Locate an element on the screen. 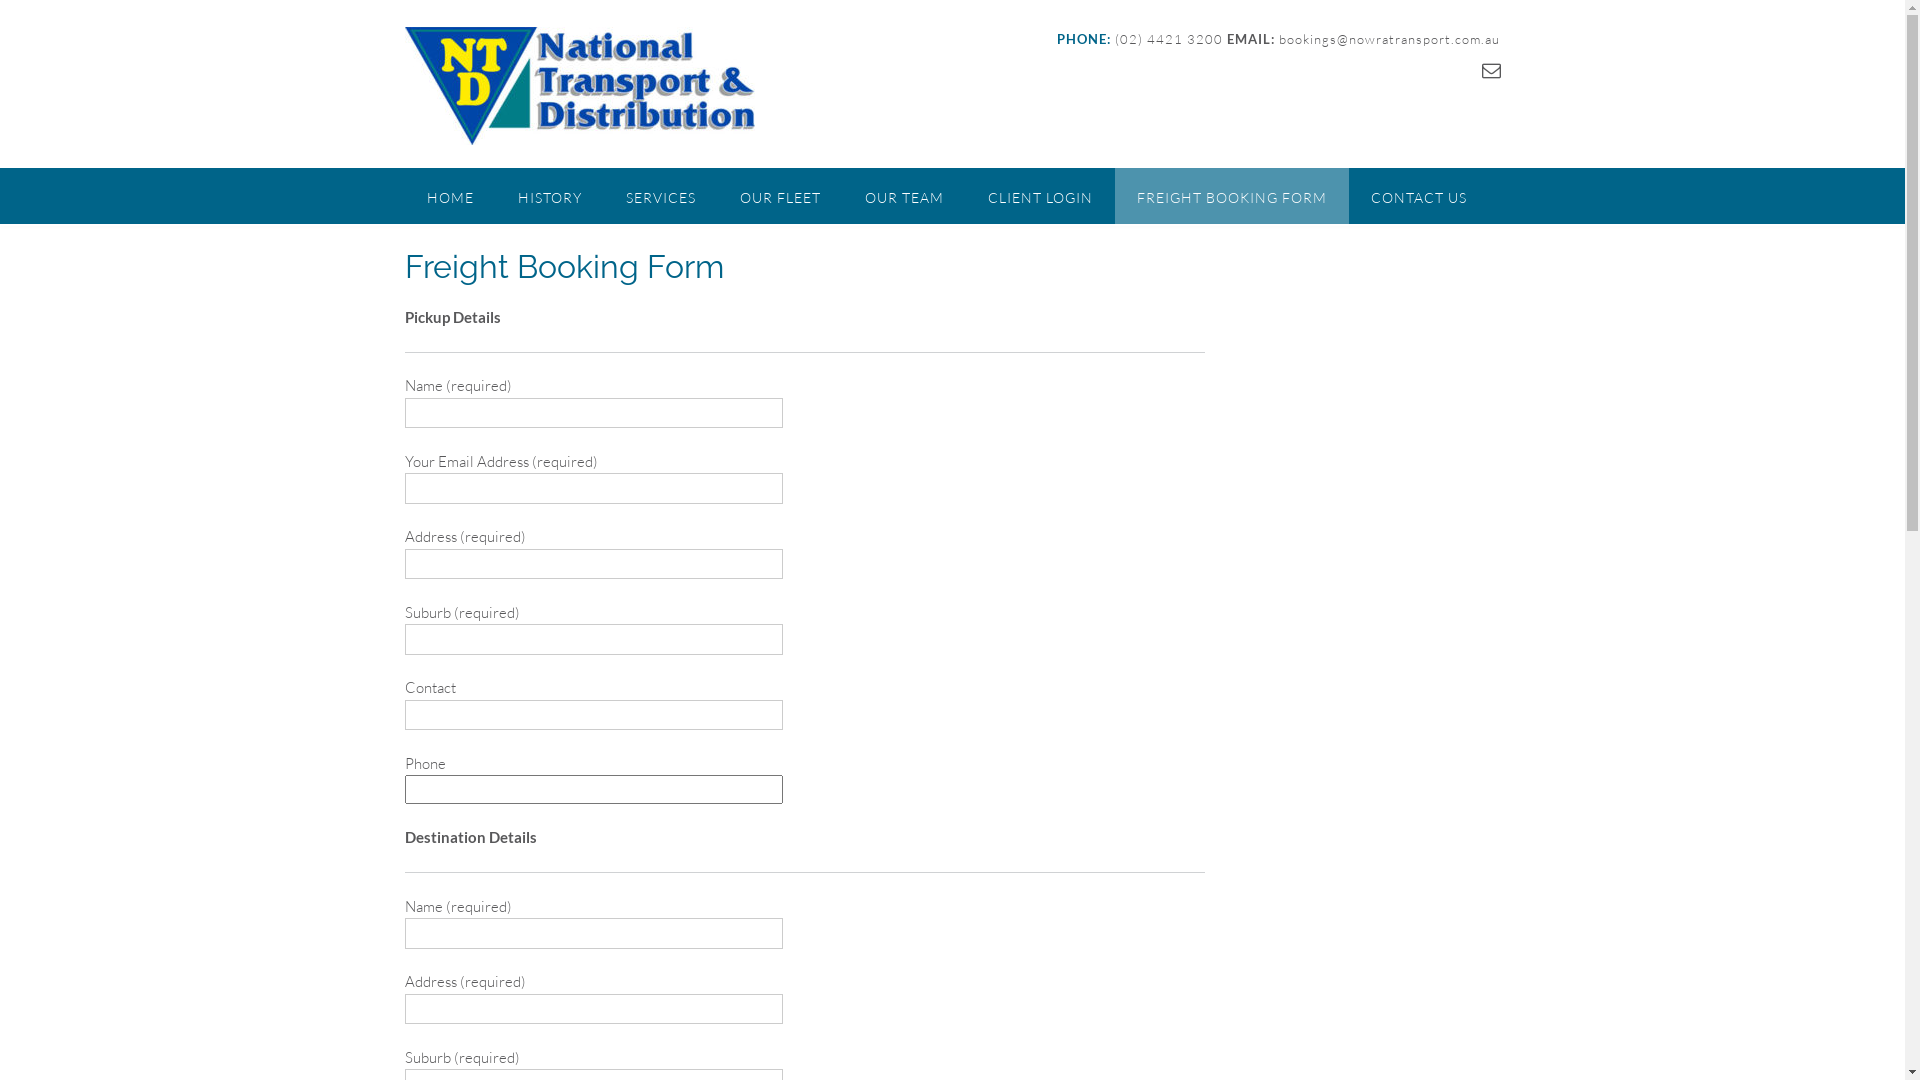 The height and width of the screenshot is (1080, 1920). Send us an email is located at coordinates (1492, 70).